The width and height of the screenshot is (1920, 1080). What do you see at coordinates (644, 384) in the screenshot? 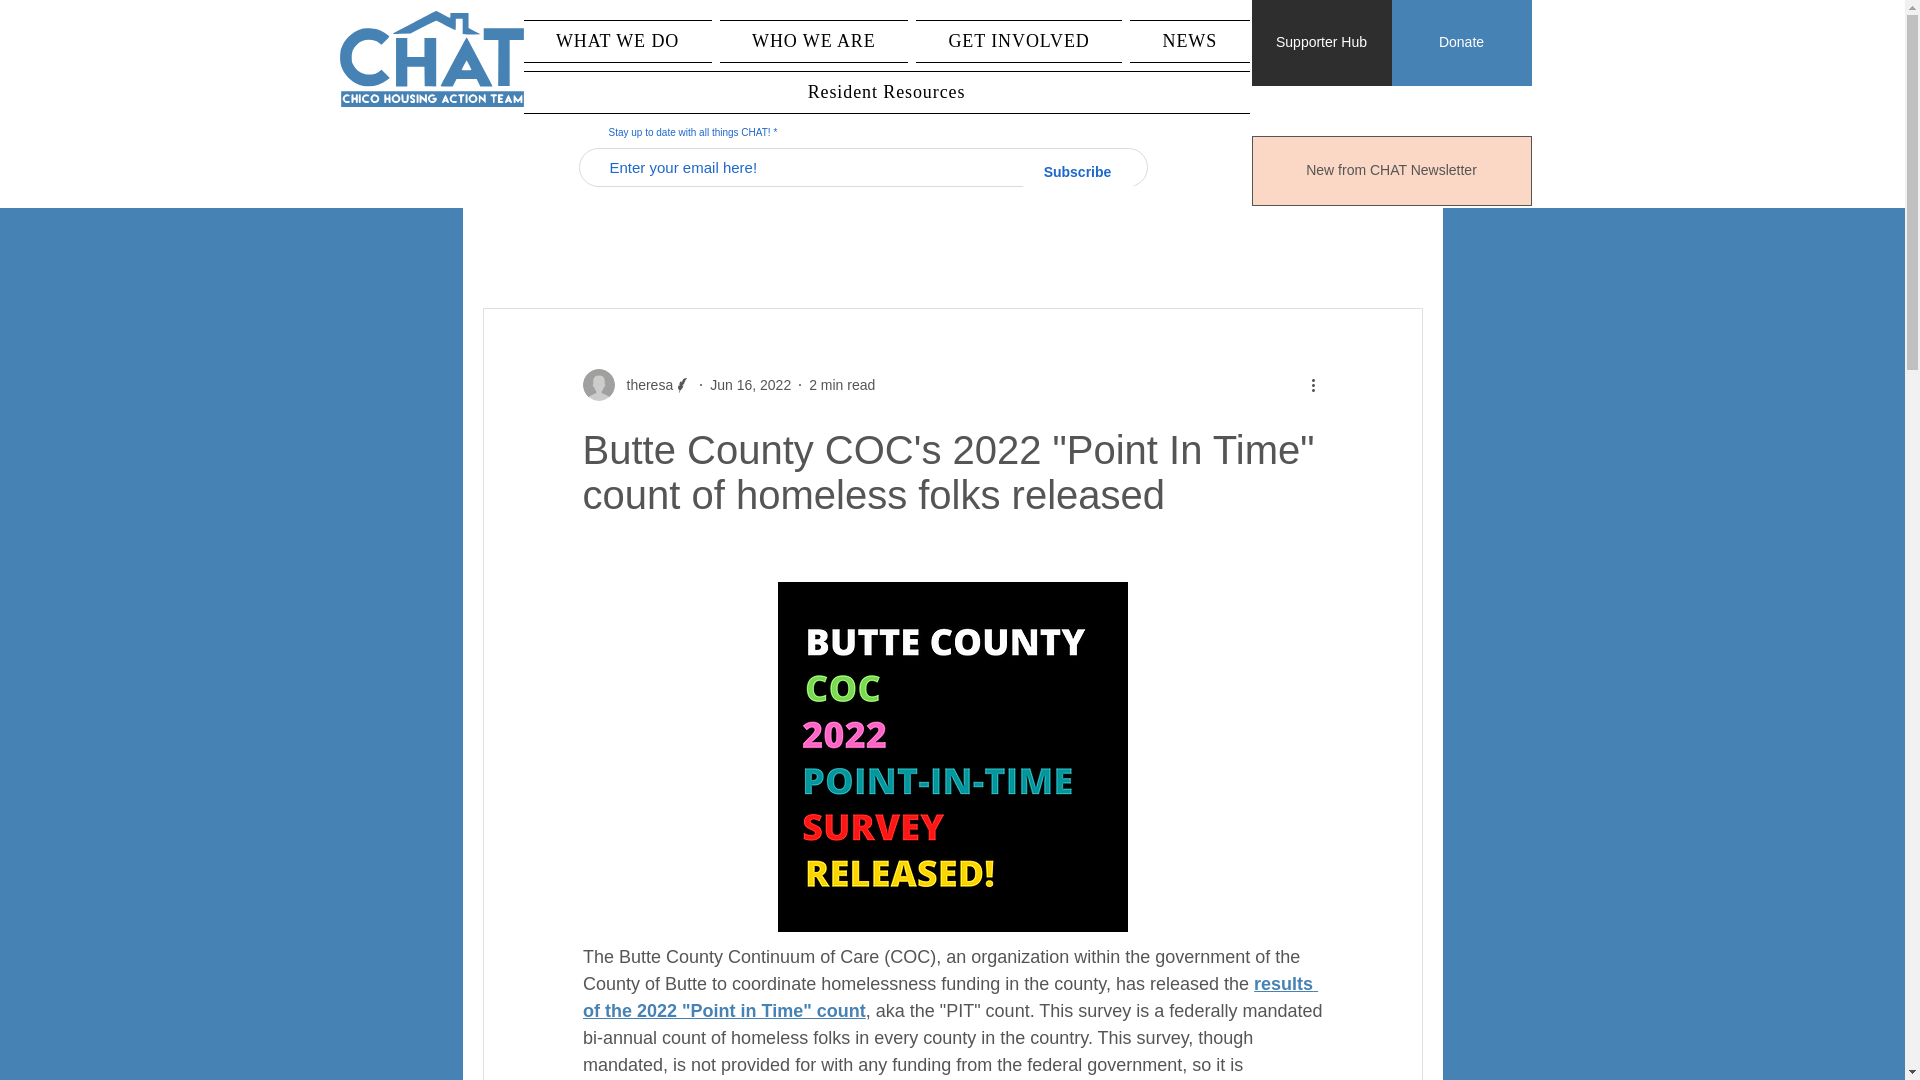
I see `theresa` at bounding box center [644, 384].